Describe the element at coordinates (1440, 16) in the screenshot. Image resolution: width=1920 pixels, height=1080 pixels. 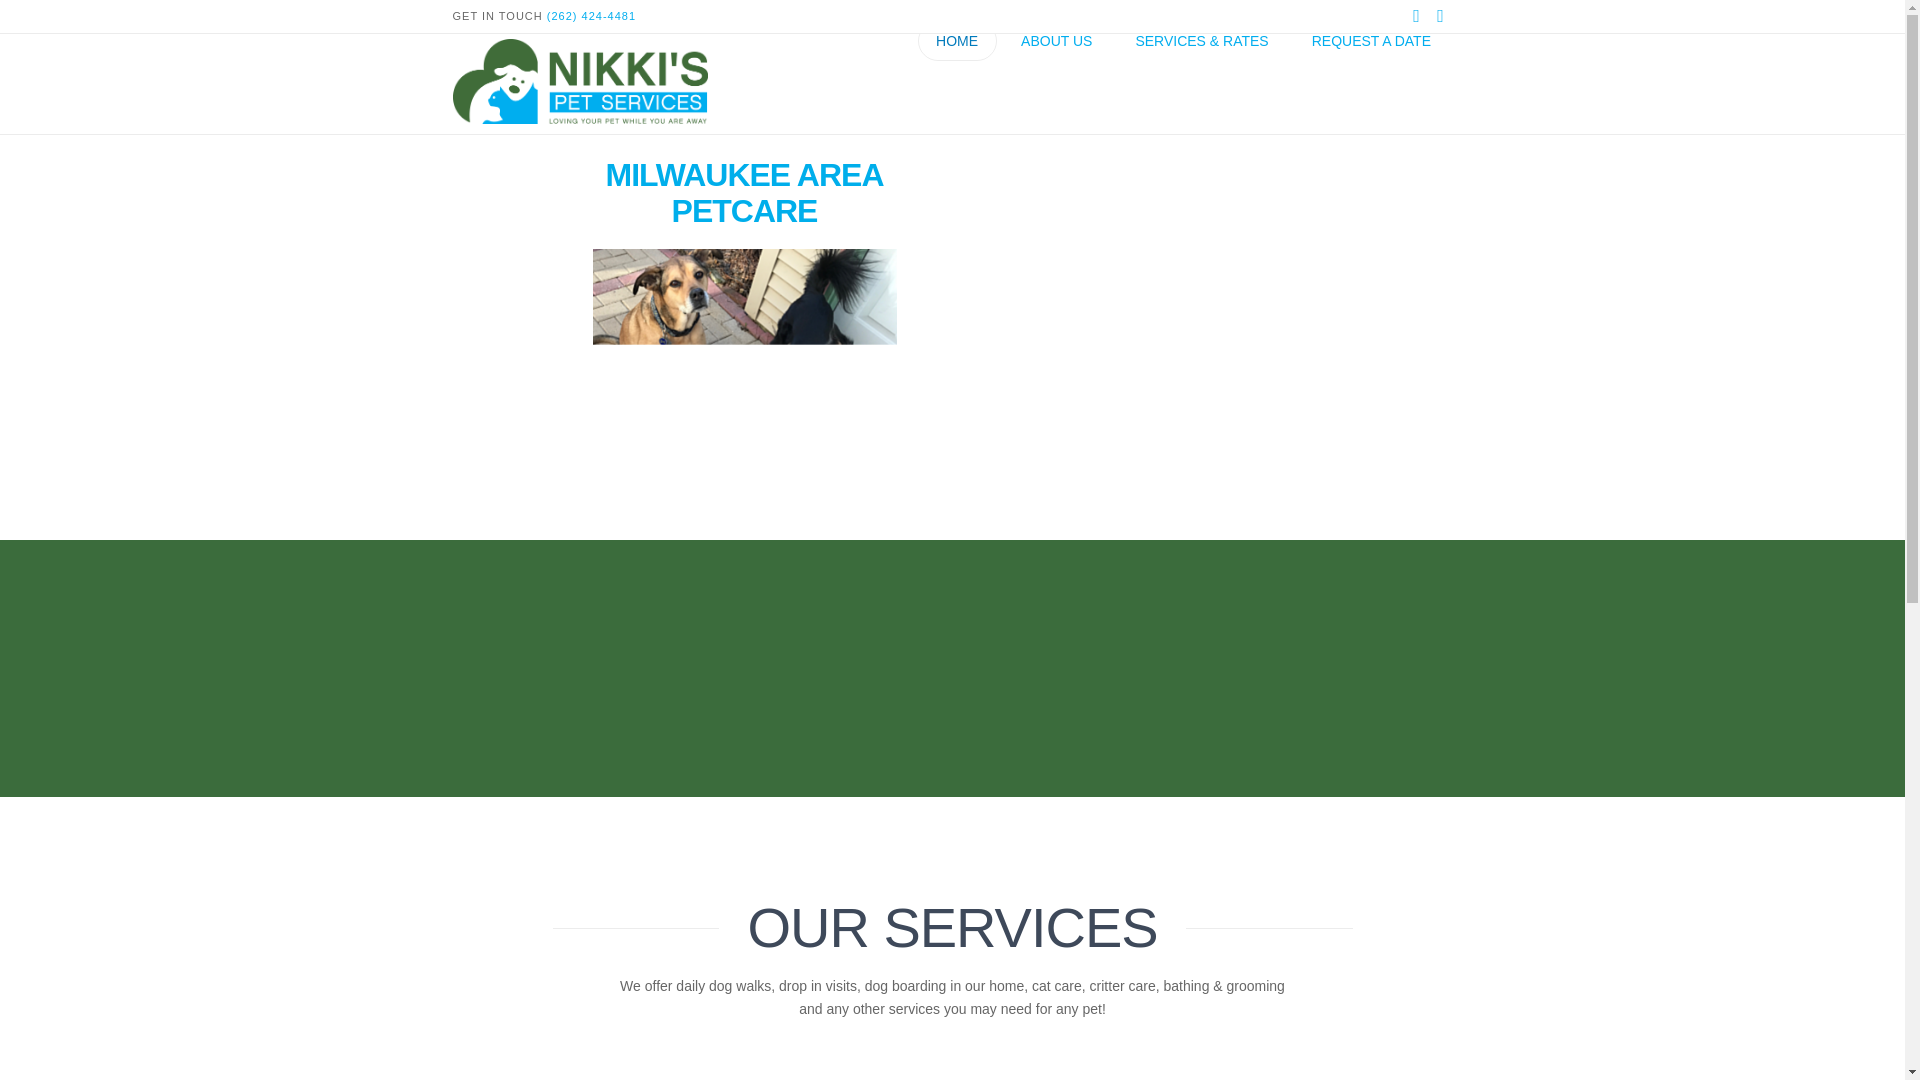
I see `Instagram` at that location.